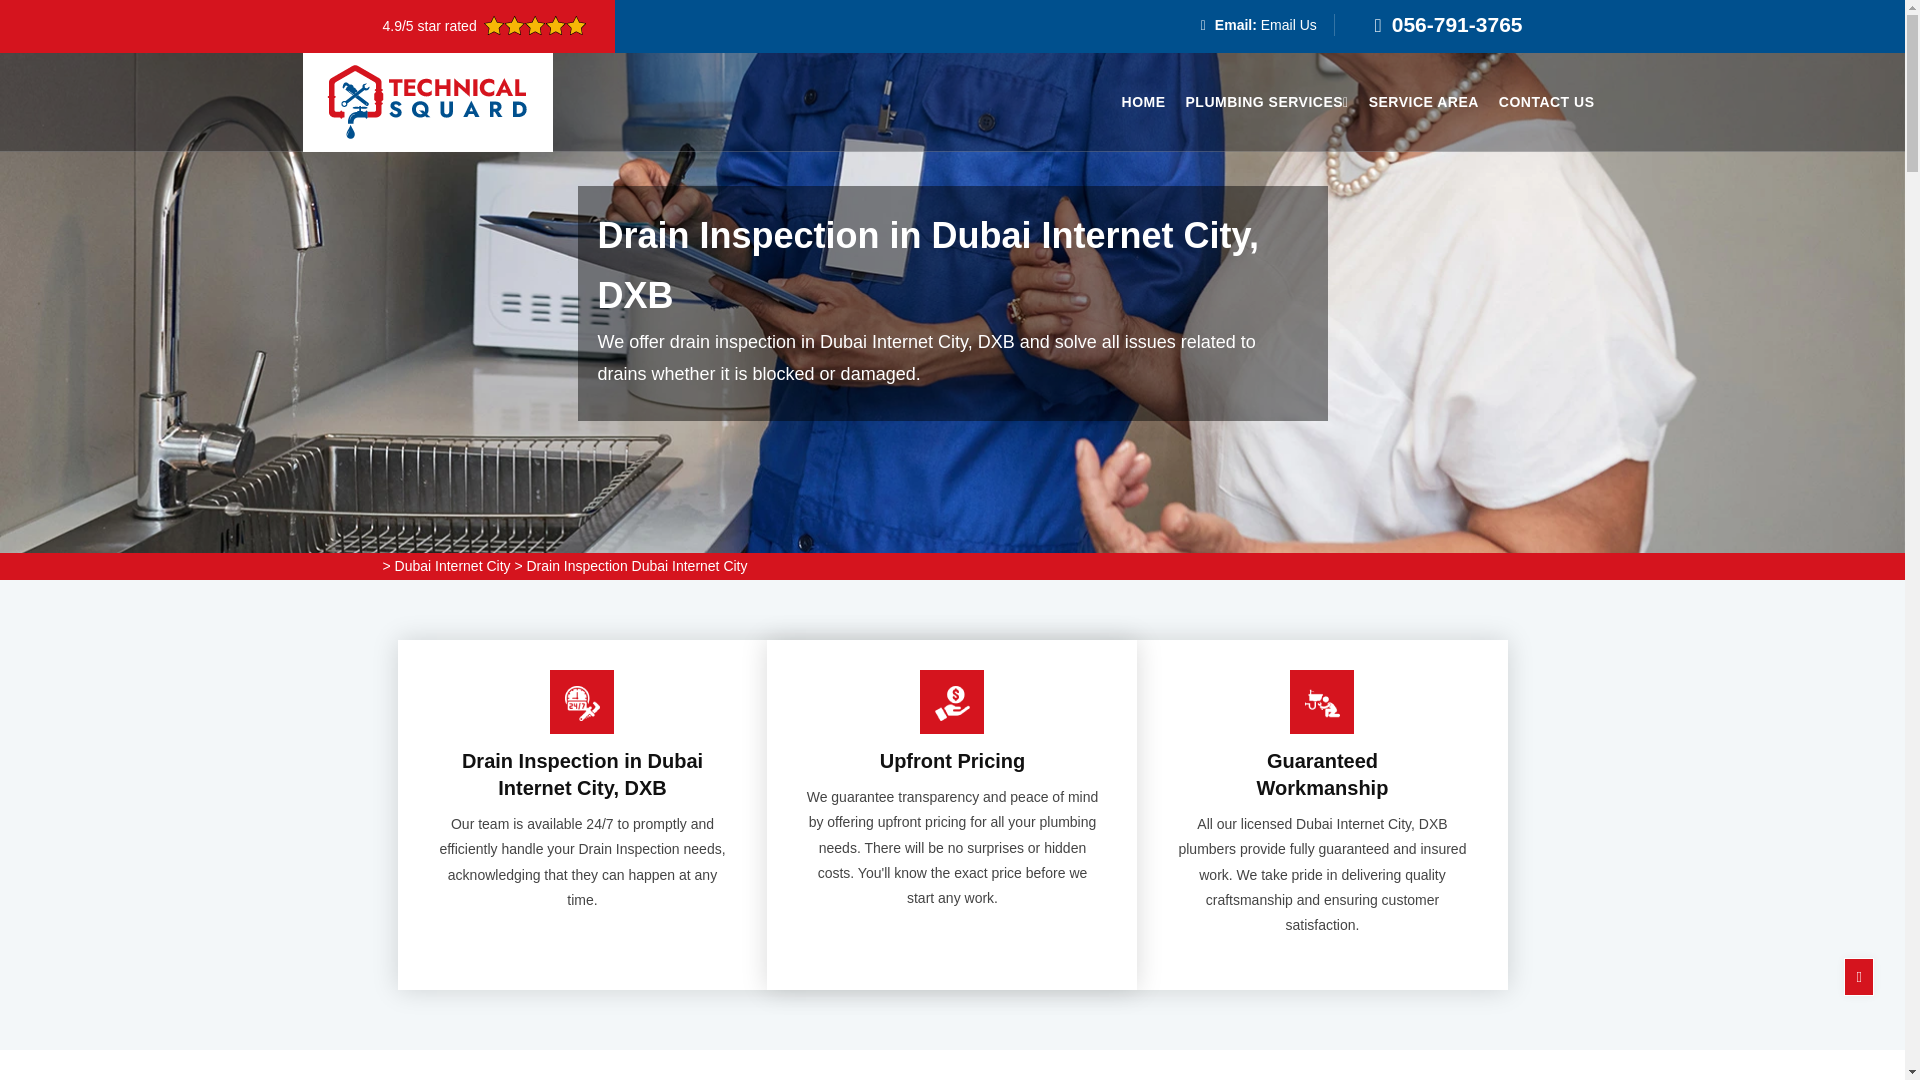  I want to click on 056-791-3765, so click(1457, 24).